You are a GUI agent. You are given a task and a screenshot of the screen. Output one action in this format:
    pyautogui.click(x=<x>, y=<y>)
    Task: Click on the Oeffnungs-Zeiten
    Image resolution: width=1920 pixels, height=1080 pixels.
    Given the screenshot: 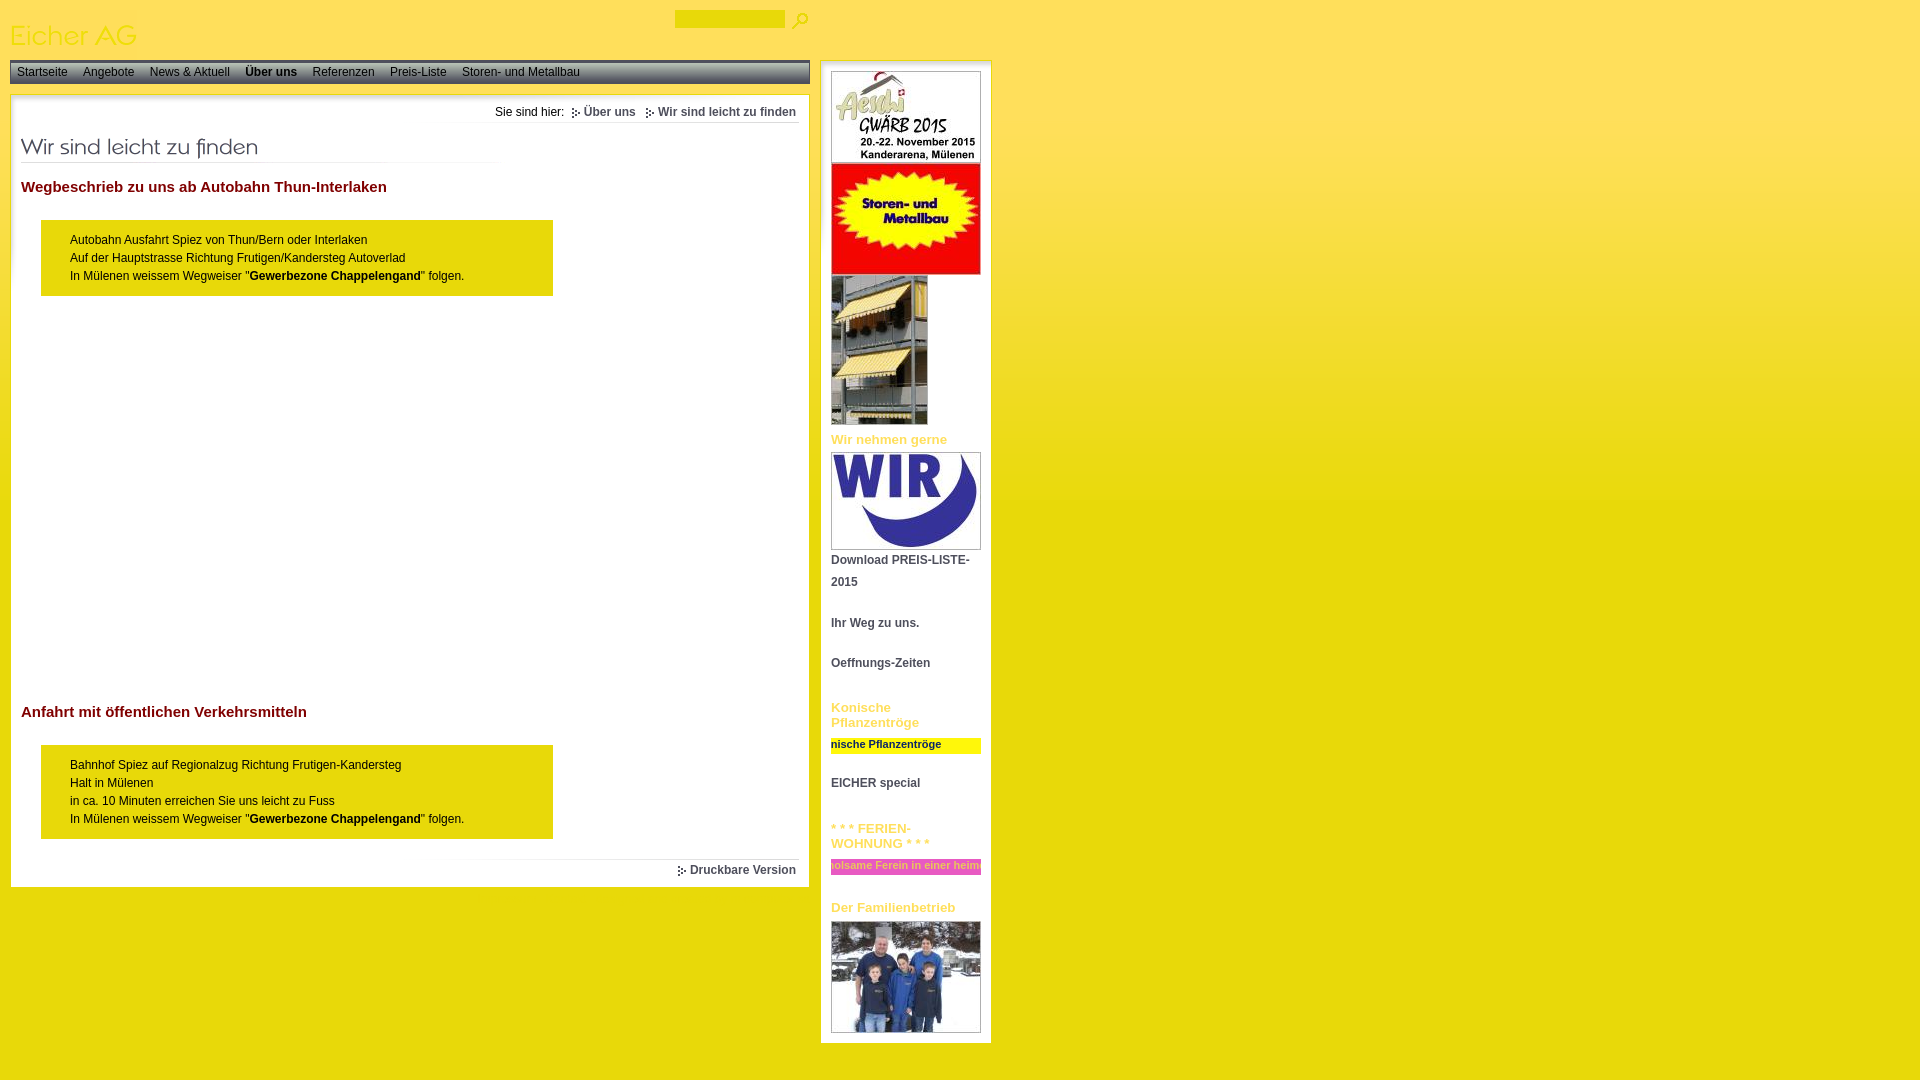 What is the action you would take?
    pyautogui.click(x=880, y=663)
    